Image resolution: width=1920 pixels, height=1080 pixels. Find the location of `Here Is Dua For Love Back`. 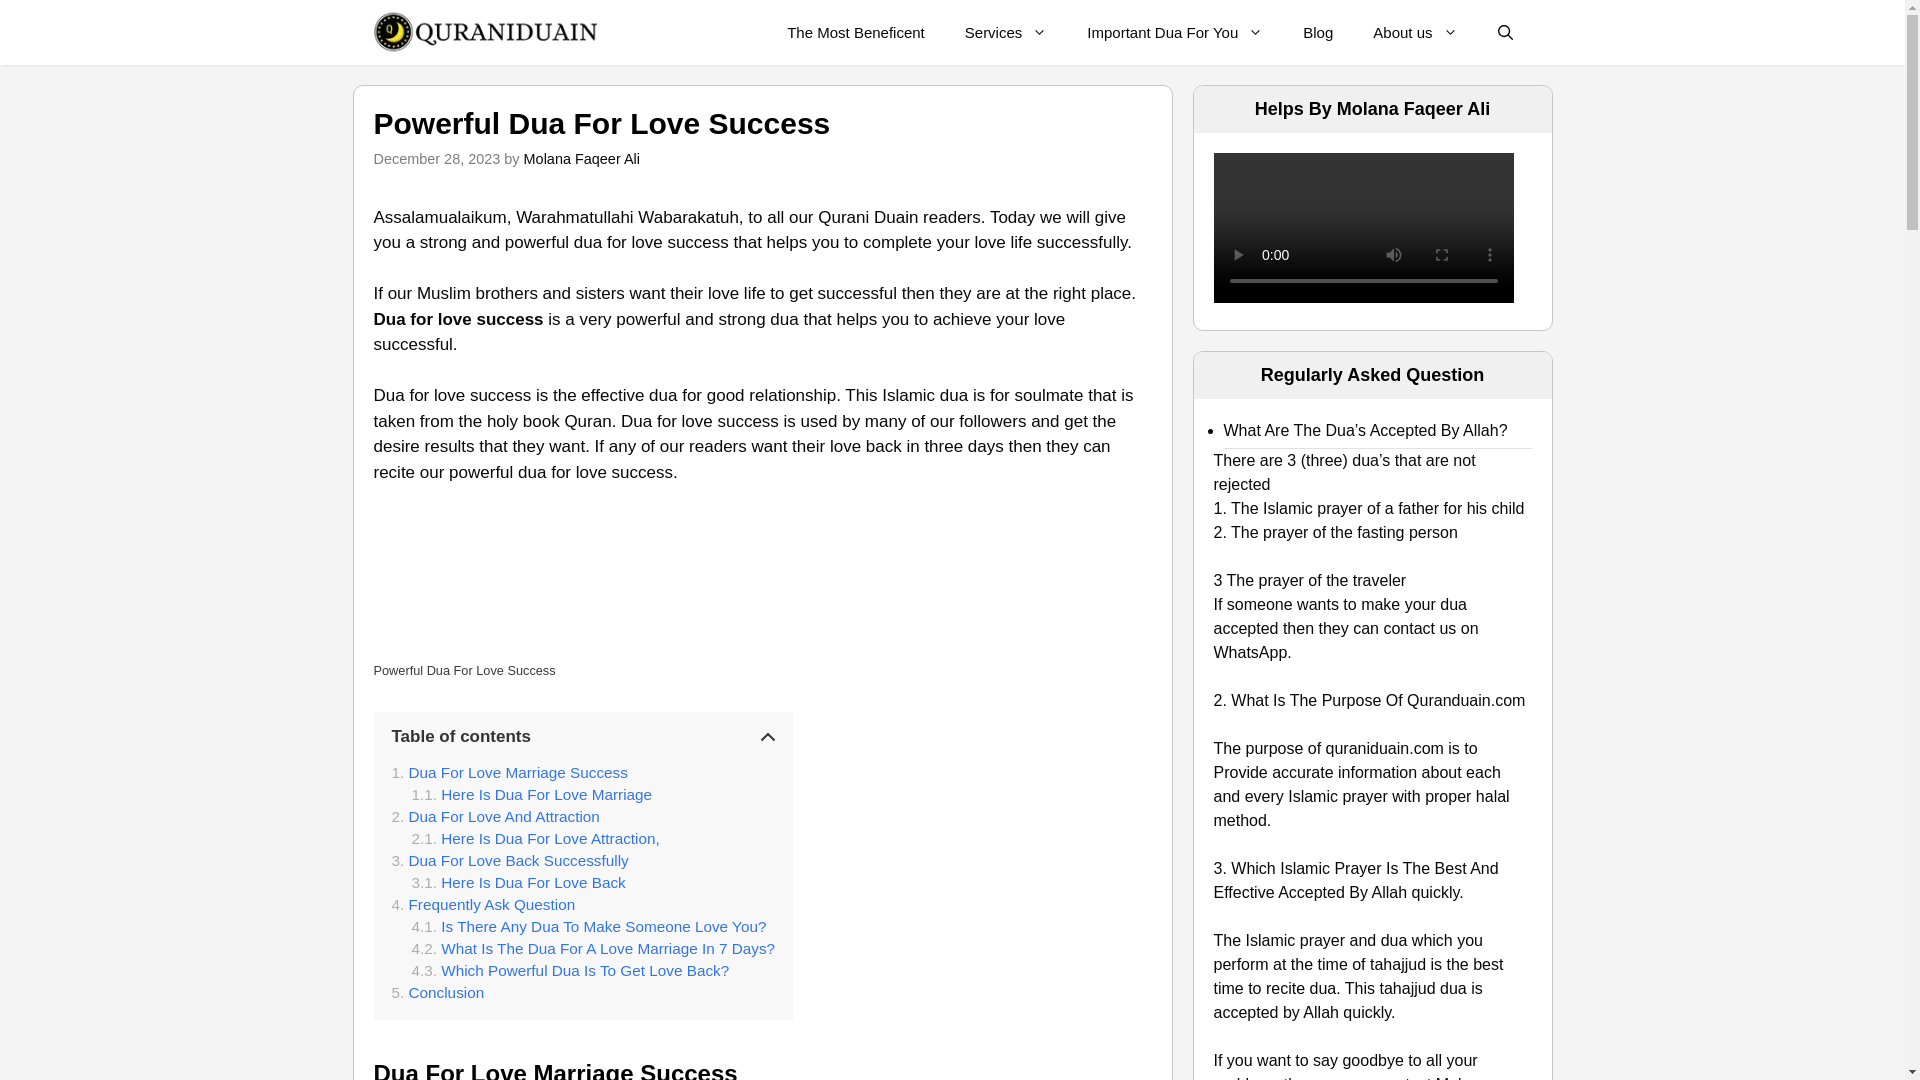

Here Is Dua For Love Back is located at coordinates (518, 882).